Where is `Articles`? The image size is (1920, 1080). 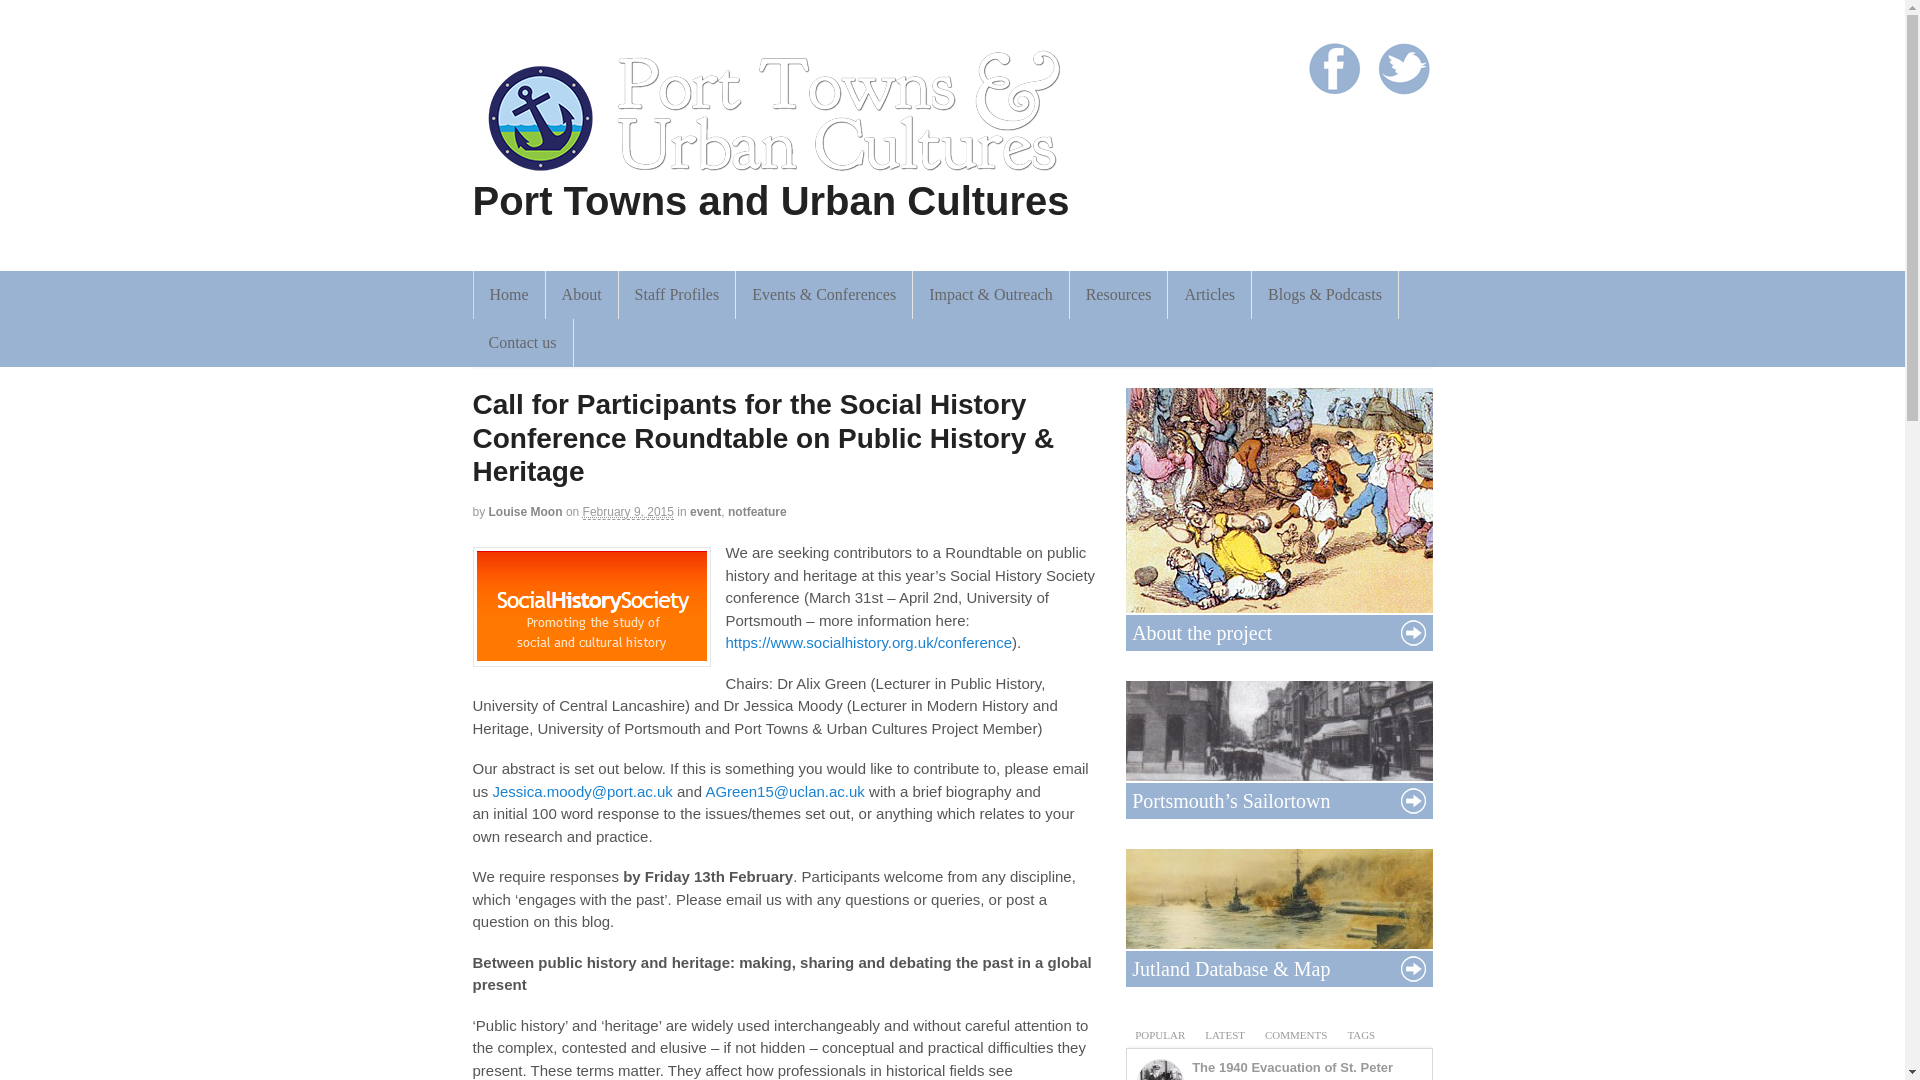
Articles is located at coordinates (1209, 294).